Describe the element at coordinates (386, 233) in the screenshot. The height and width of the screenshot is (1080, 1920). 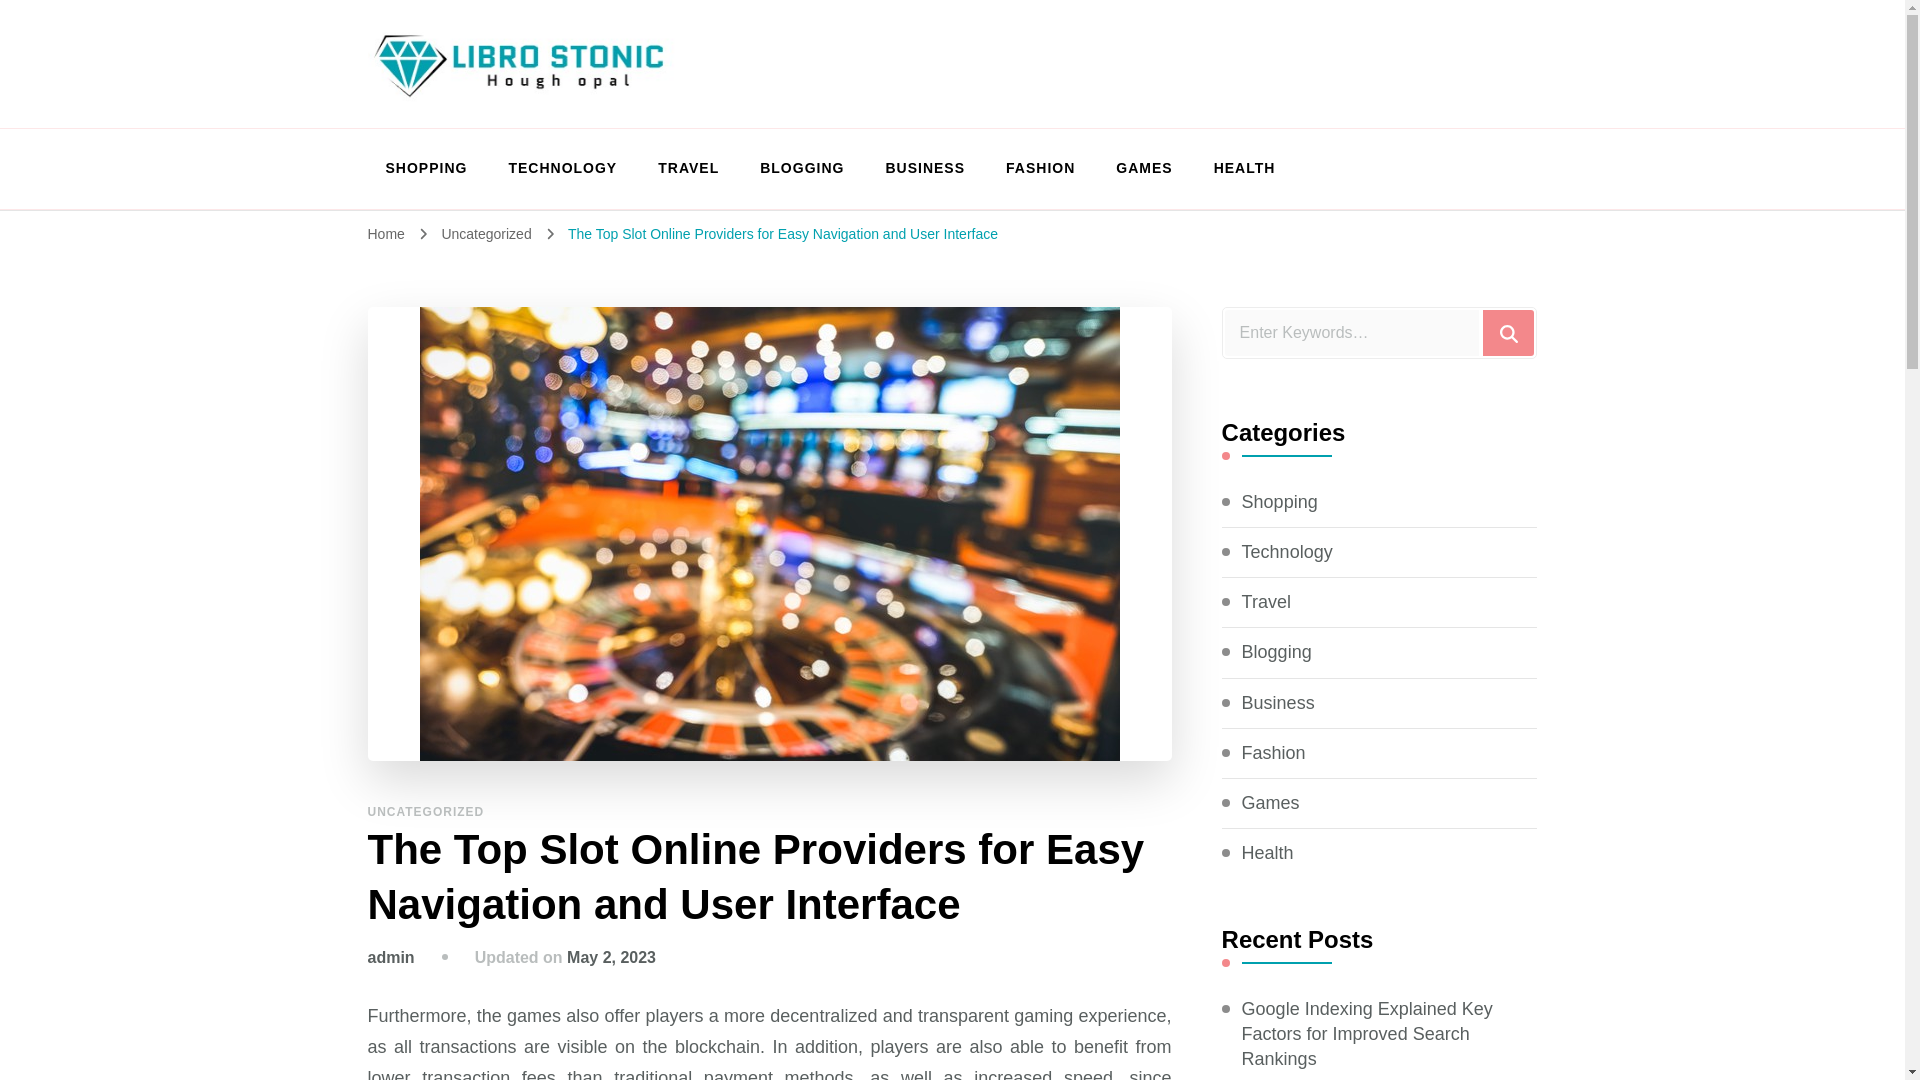
I see `Home` at that location.